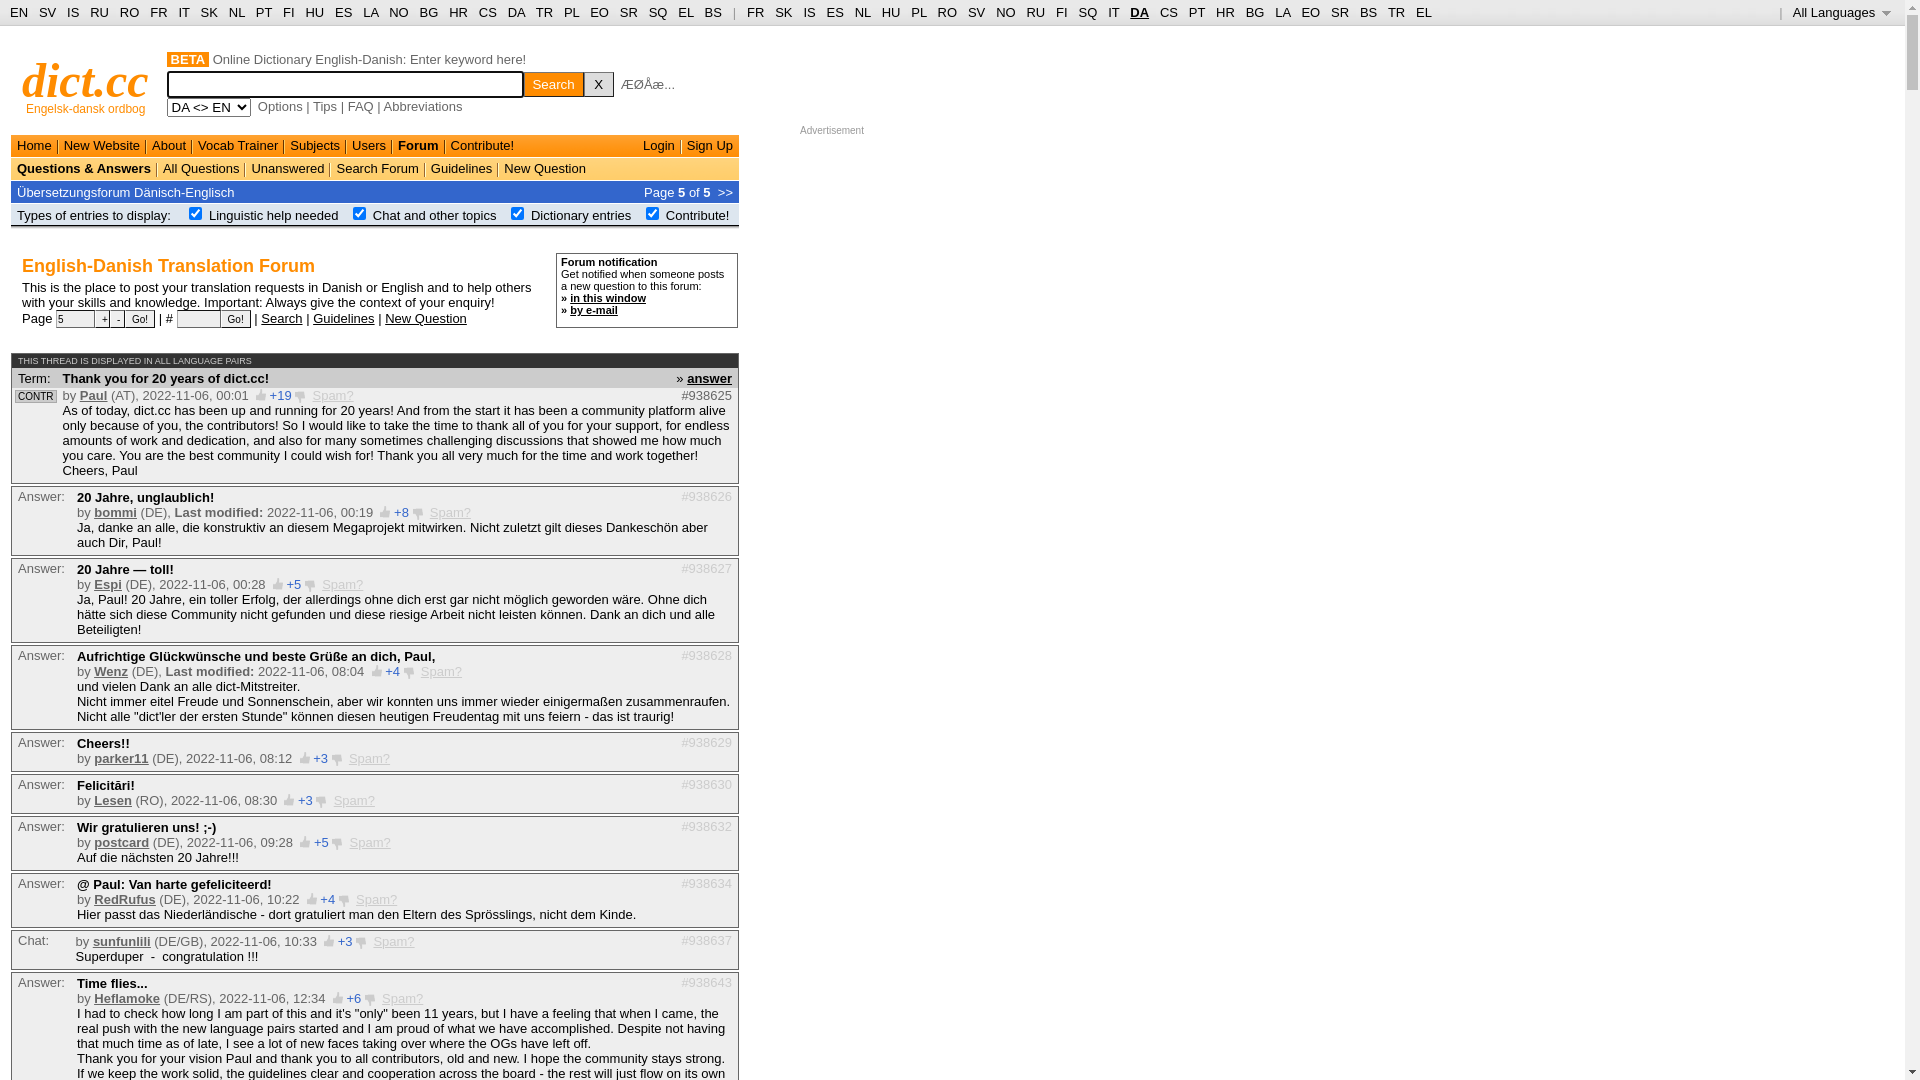 Image resolution: width=1920 pixels, height=1080 pixels. I want to click on RU, so click(1036, 12).